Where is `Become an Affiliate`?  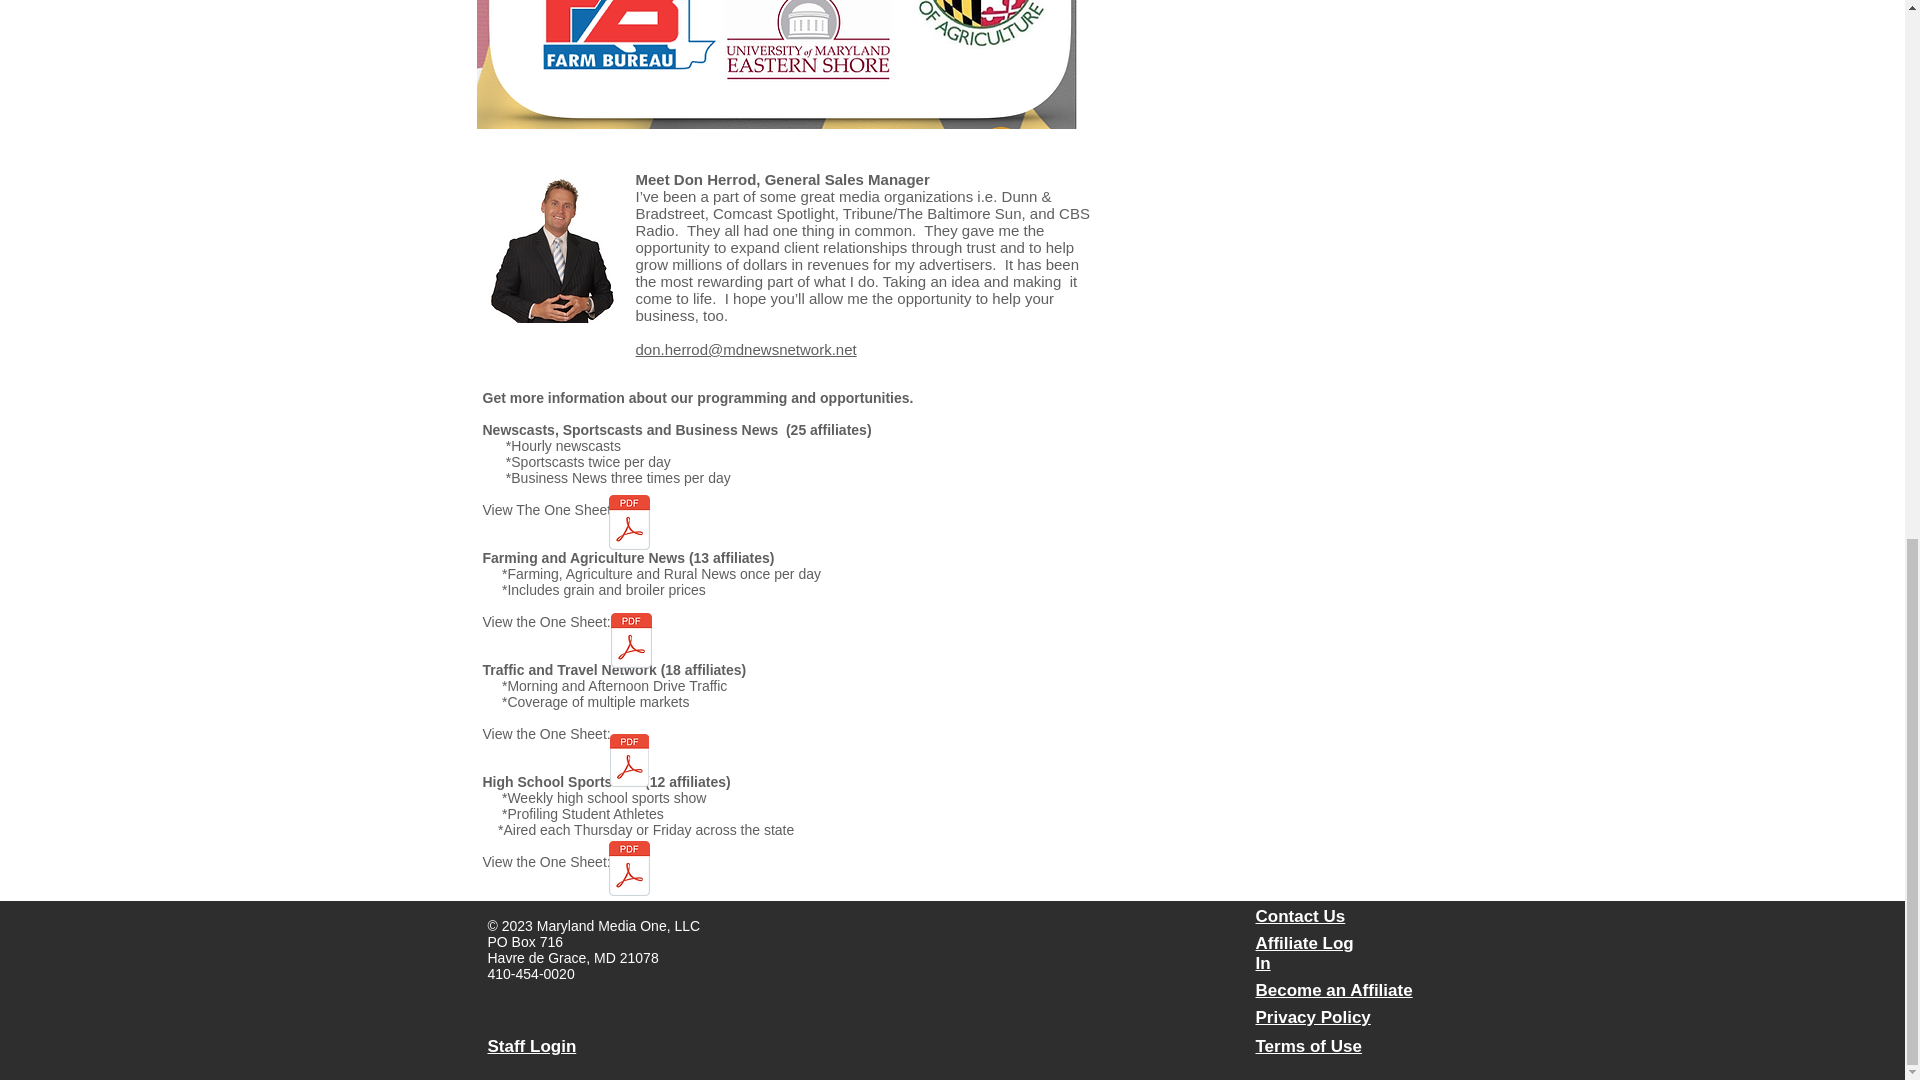 Become an Affiliate is located at coordinates (1334, 990).